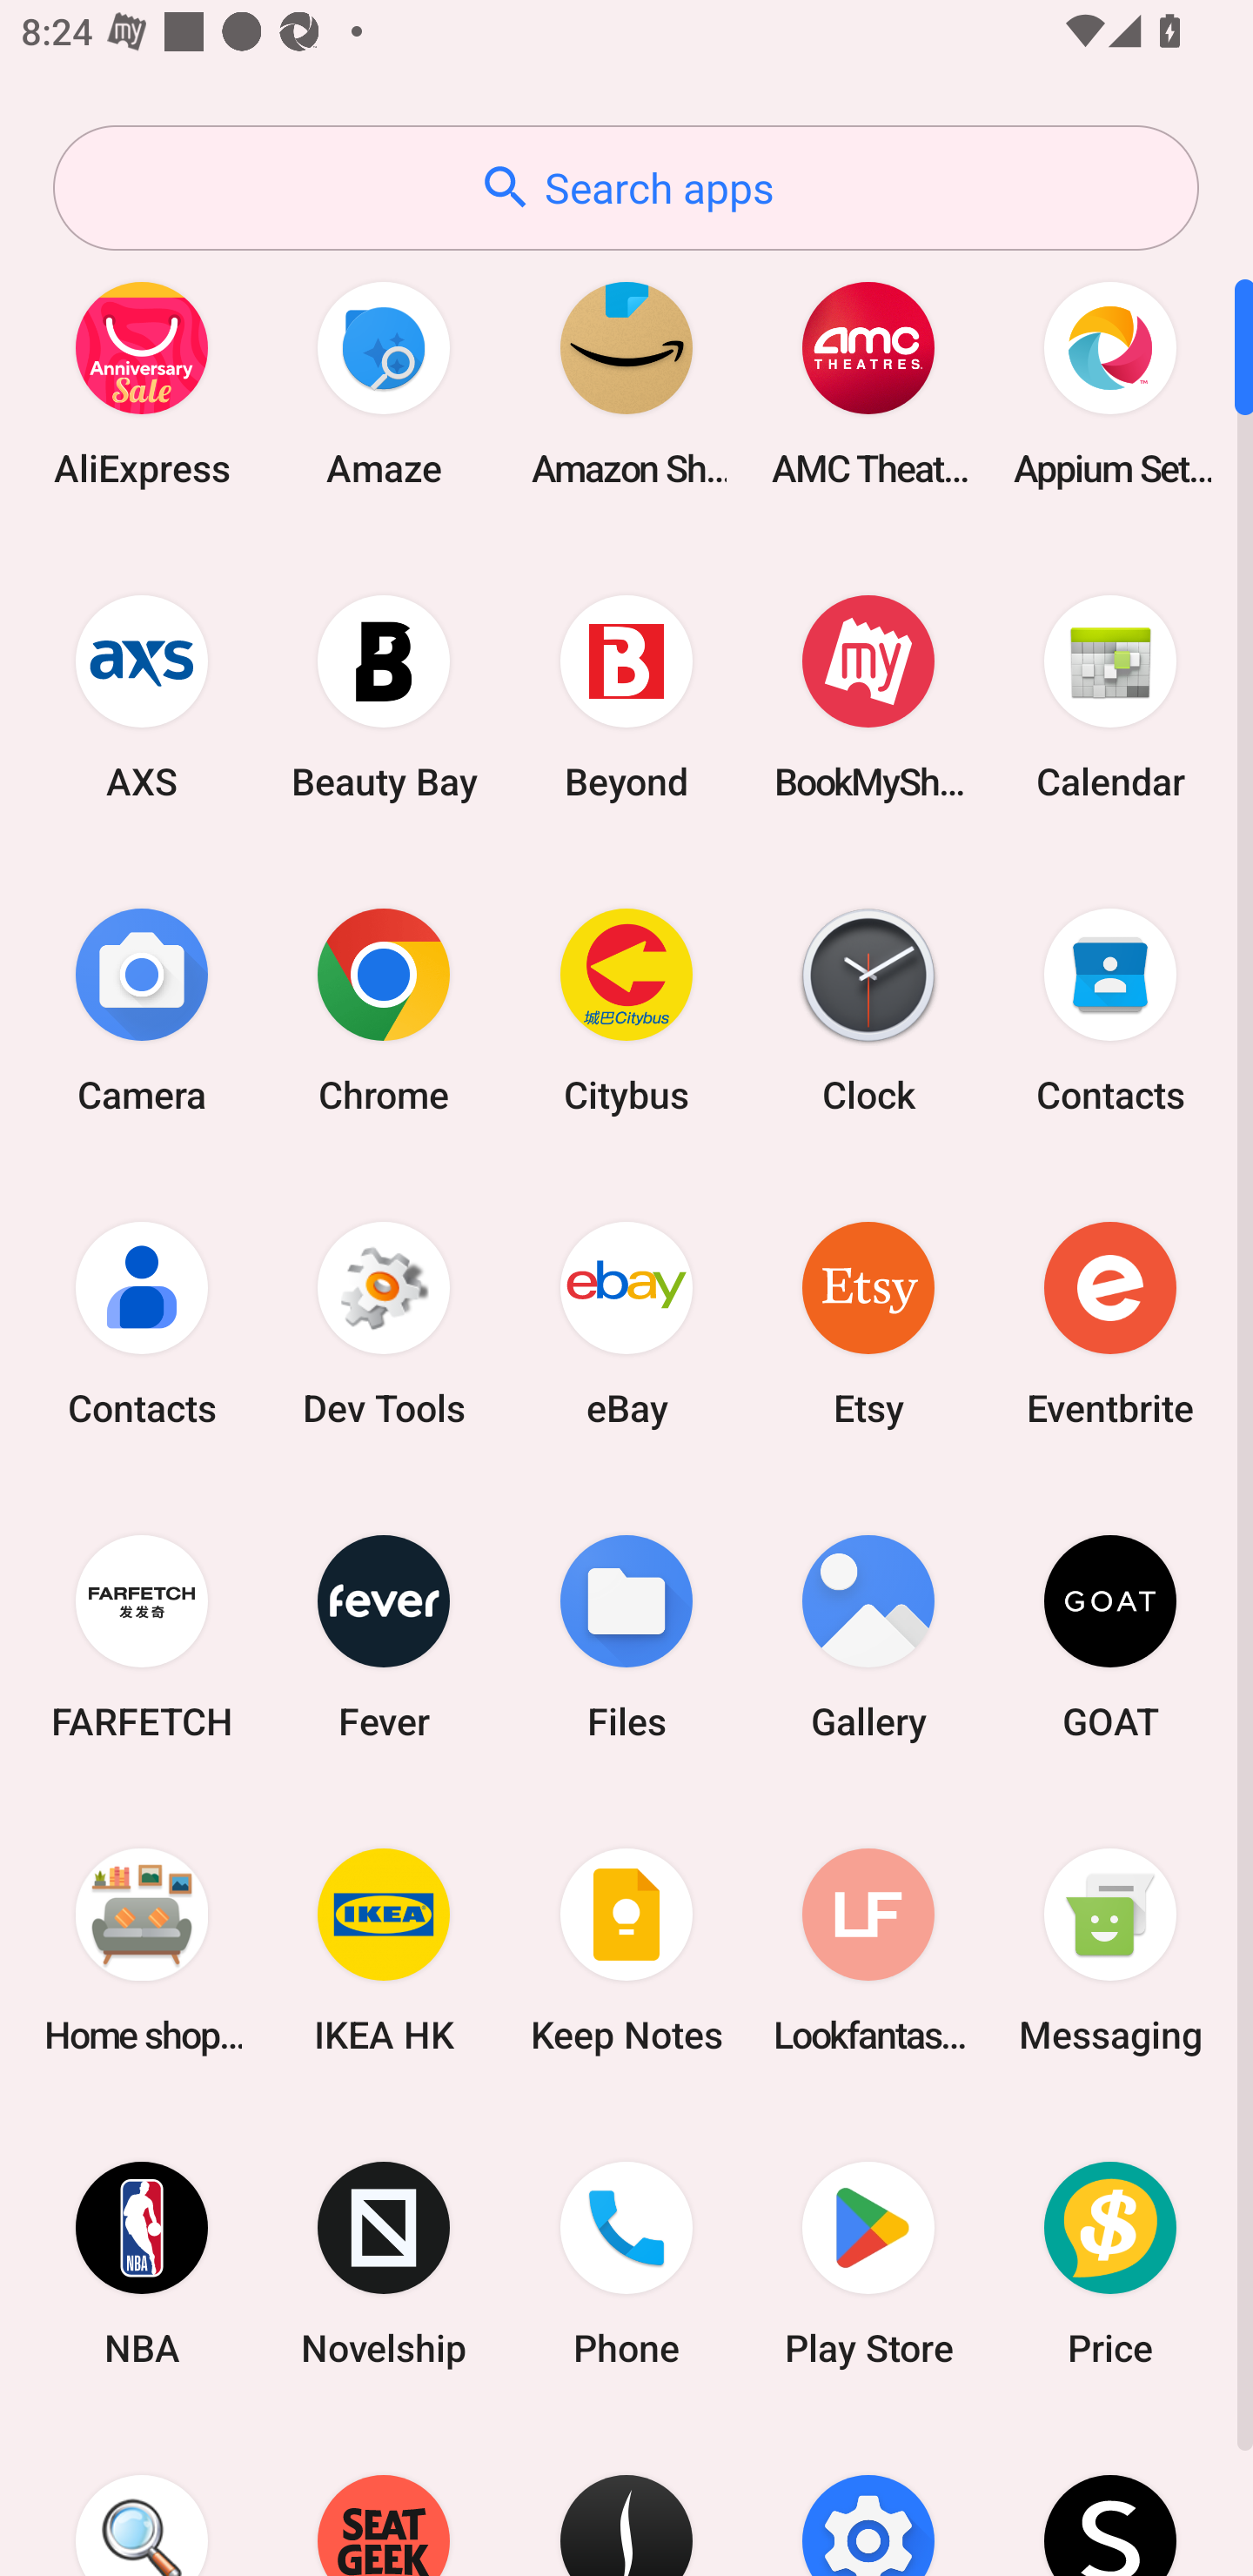 This screenshot has height=2576, width=1253. Describe the element at coordinates (384, 1636) in the screenshot. I see `Fever` at that location.